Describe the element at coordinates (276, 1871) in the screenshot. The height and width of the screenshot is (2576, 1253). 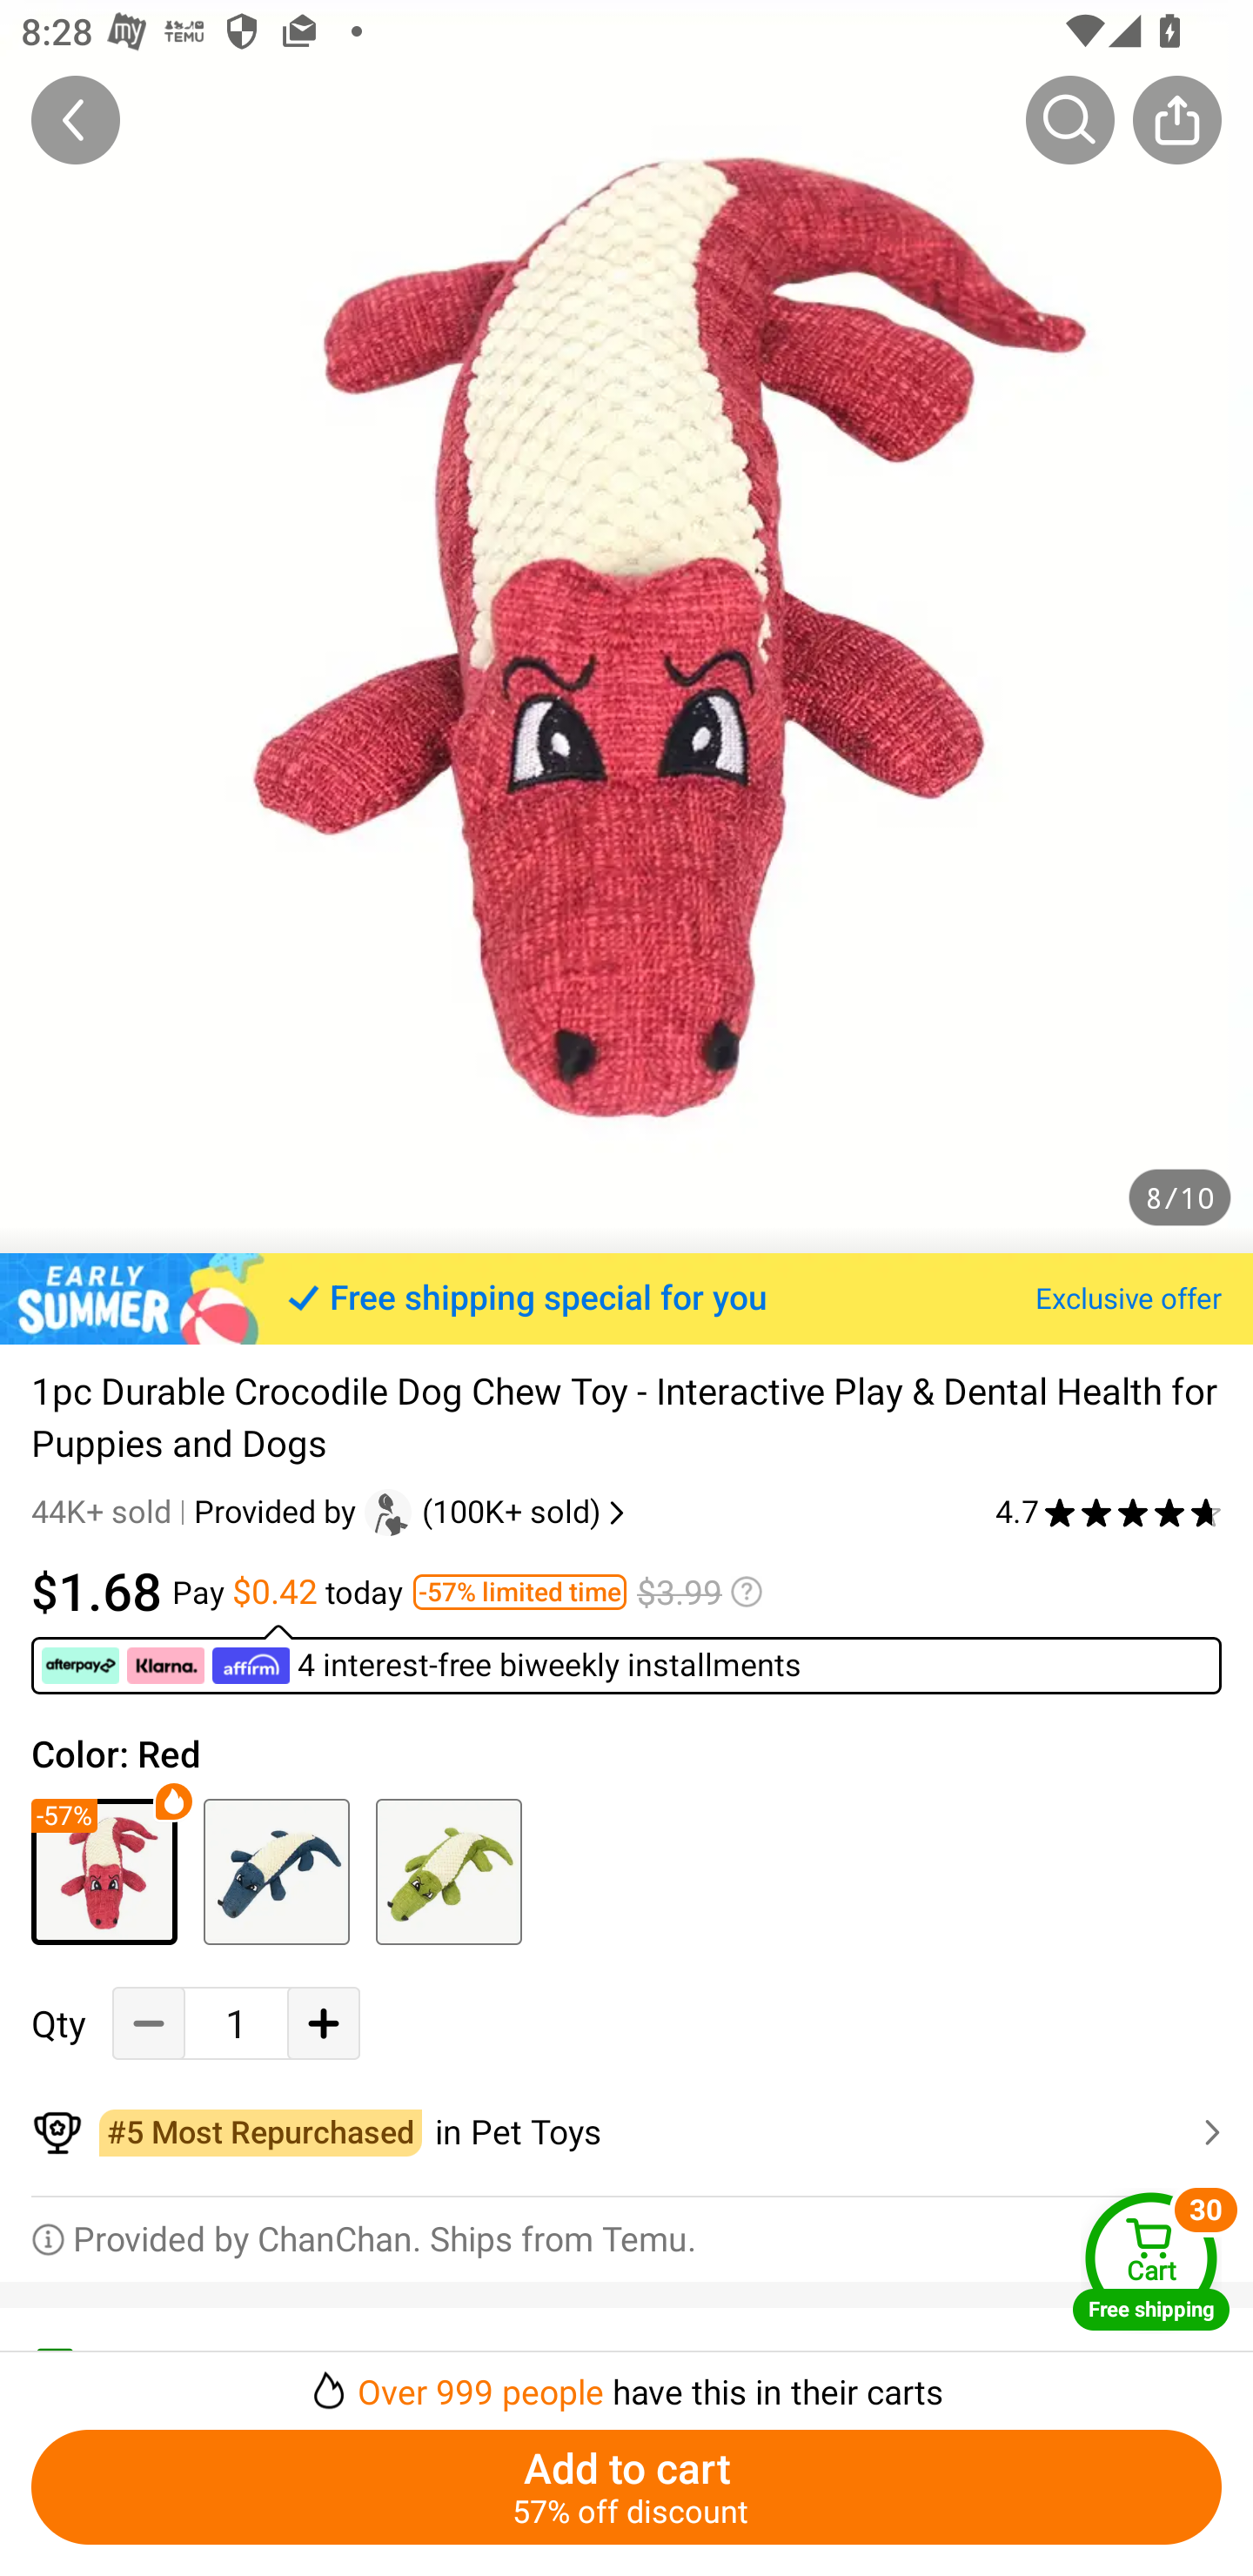
I see `Blue` at that location.